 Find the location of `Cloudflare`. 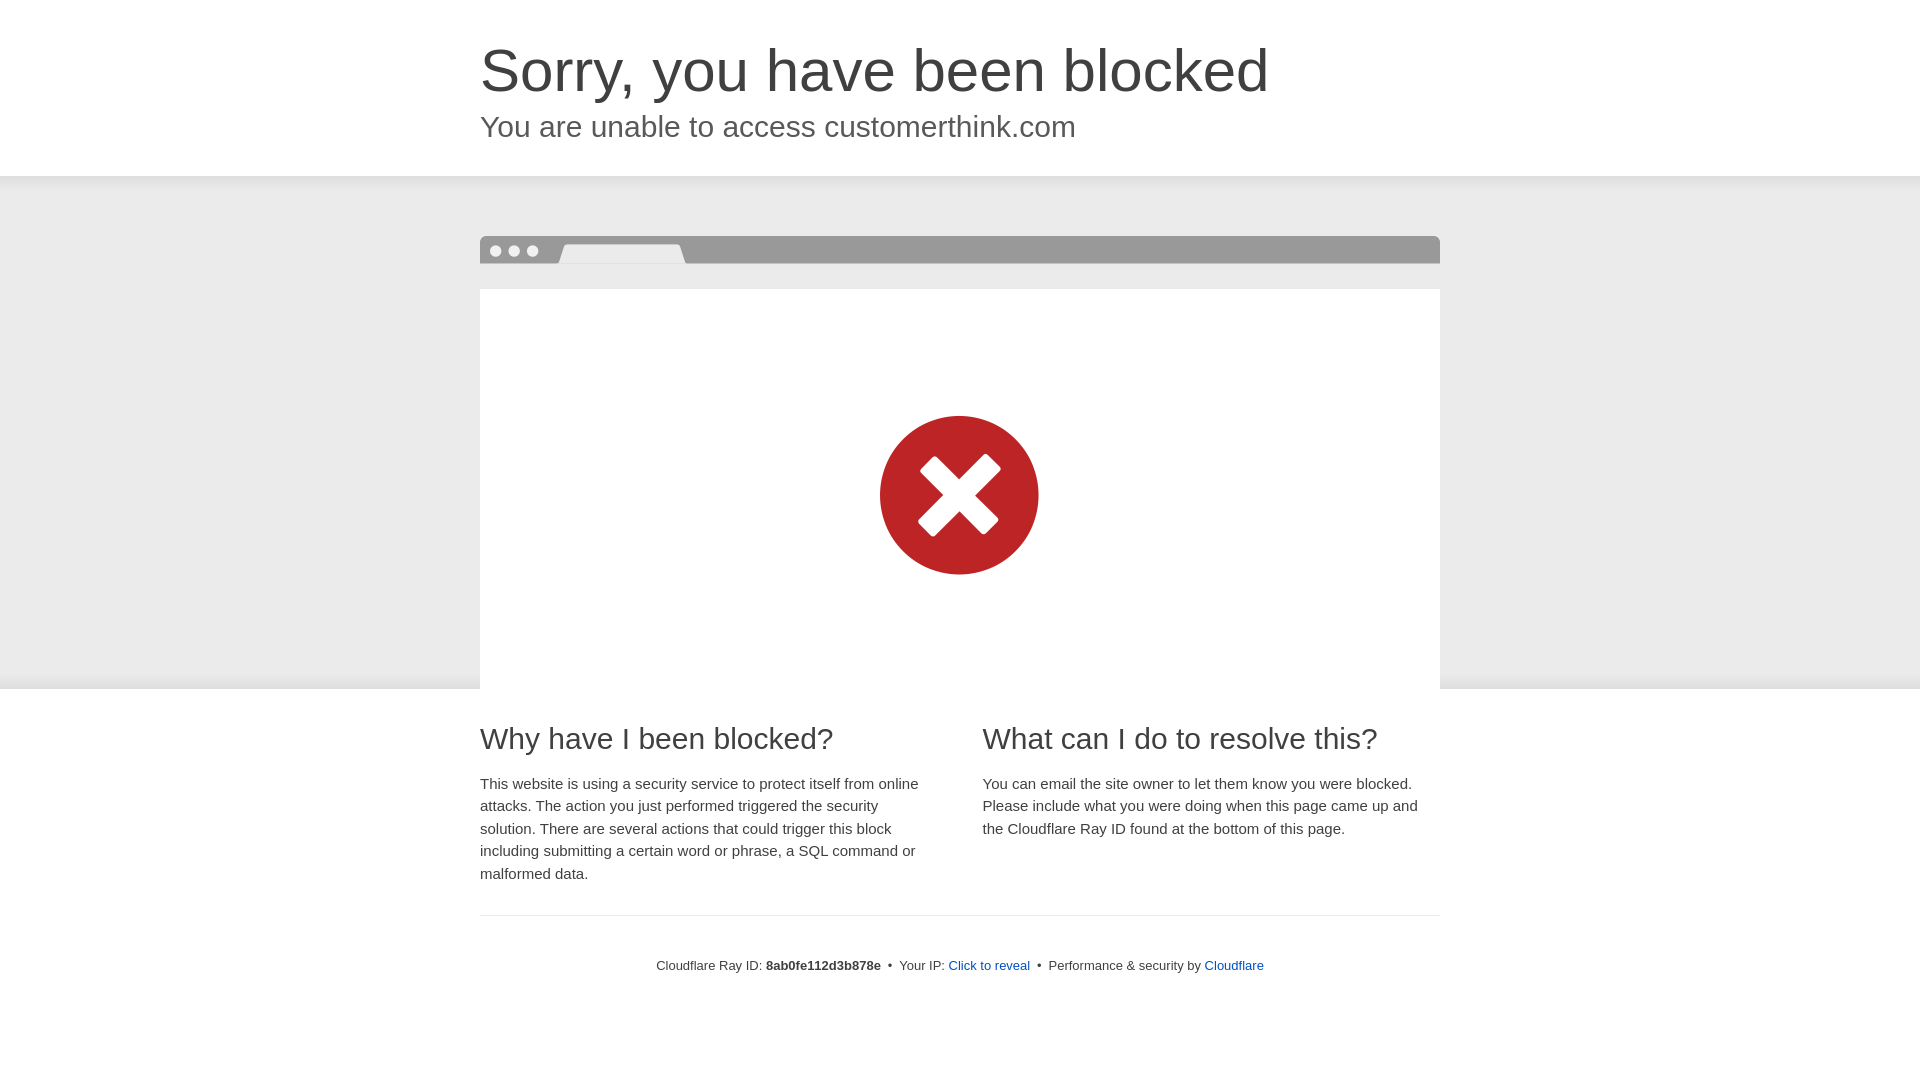

Cloudflare is located at coordinates (1234, 965).